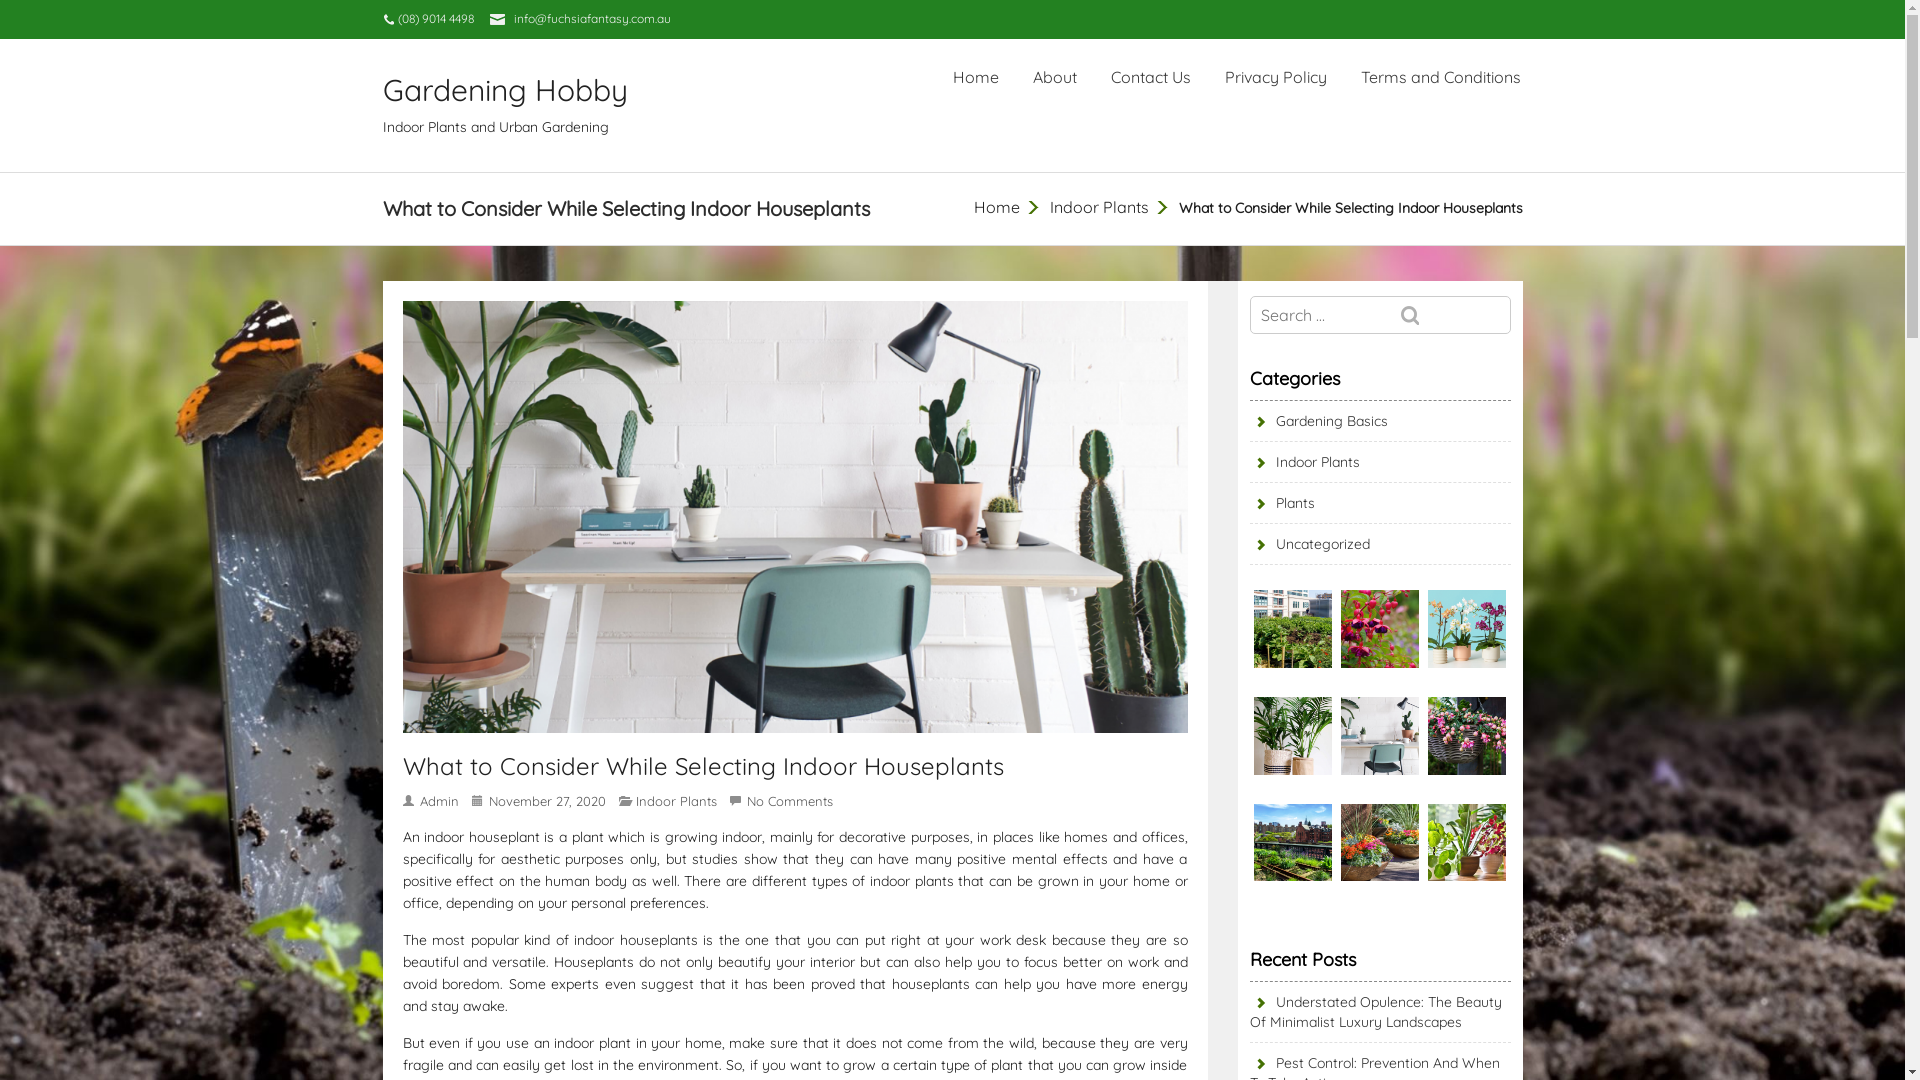 The image size is (1920, 1080). I want to click on Search, so click(1450, 316).